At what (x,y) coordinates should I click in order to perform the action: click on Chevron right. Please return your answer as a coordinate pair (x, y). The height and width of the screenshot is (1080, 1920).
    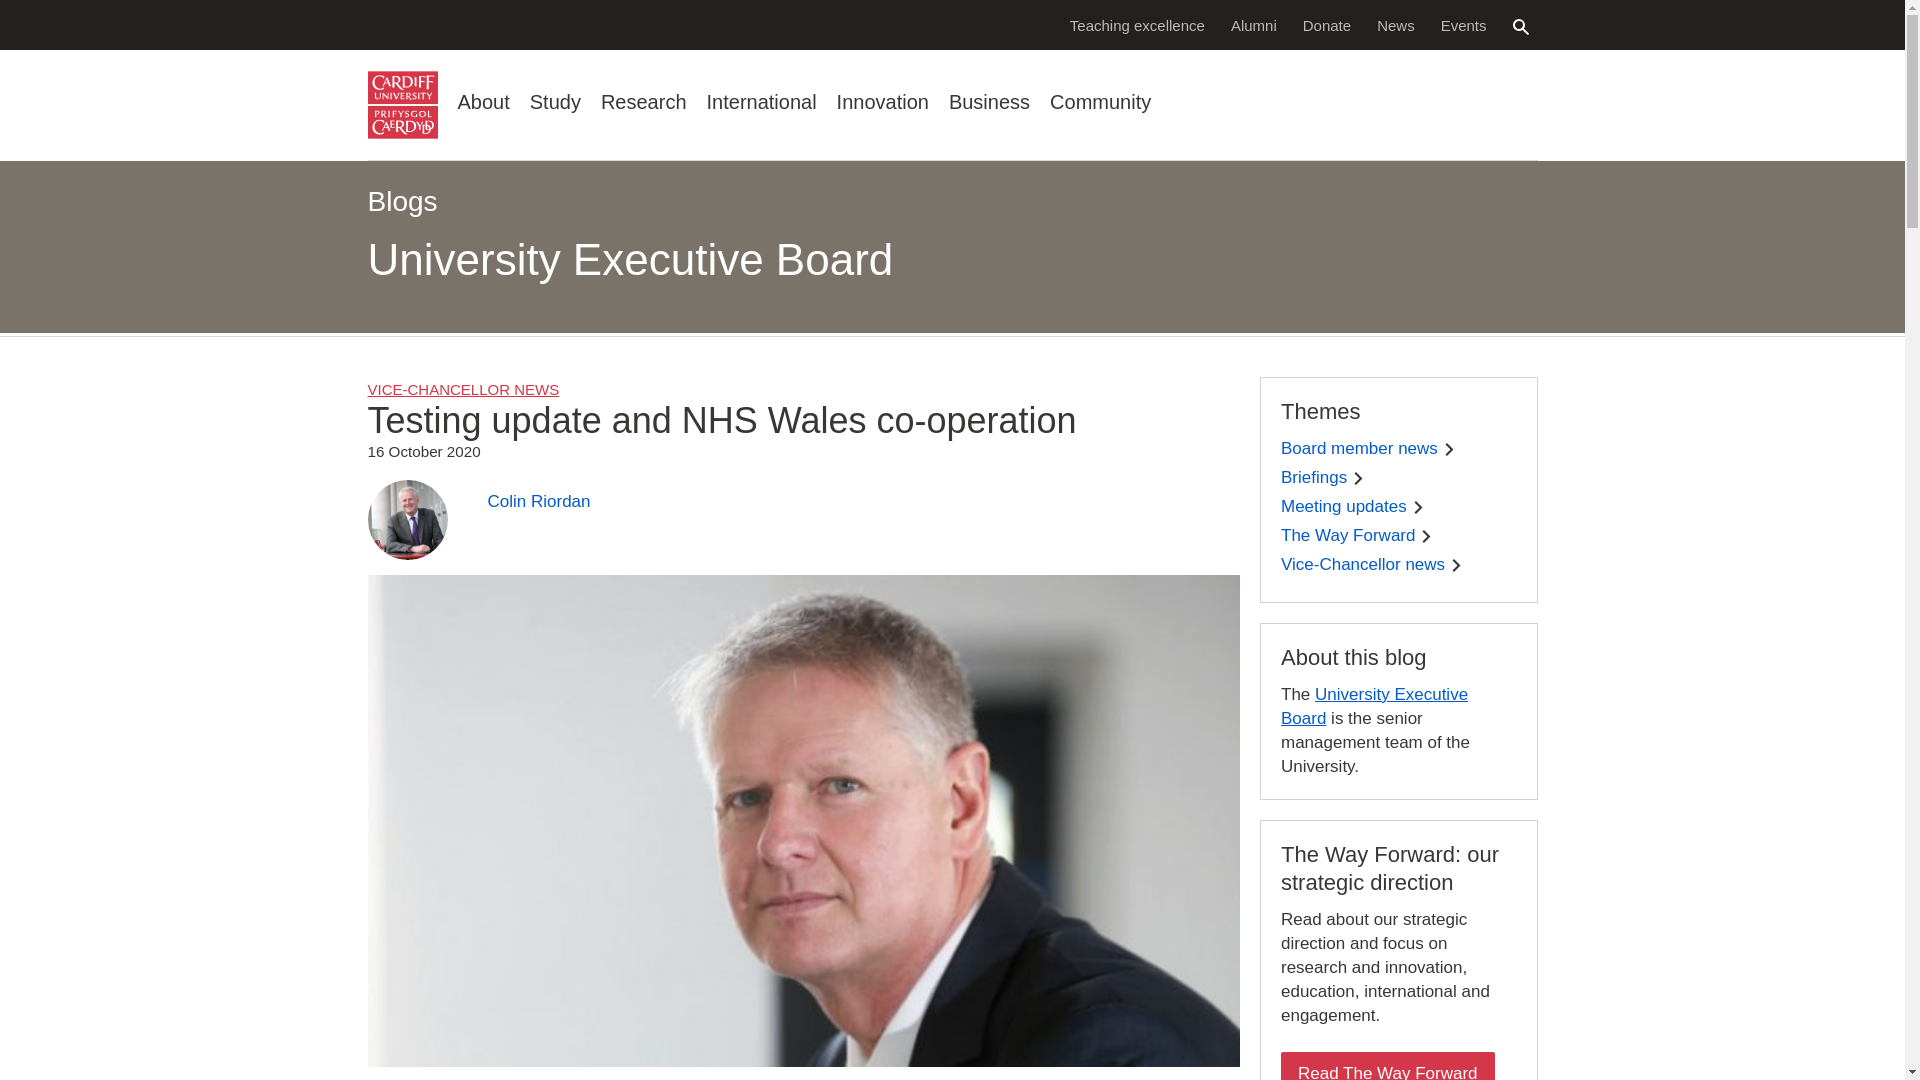
    Looking at the image, I should click on (1449, 448).